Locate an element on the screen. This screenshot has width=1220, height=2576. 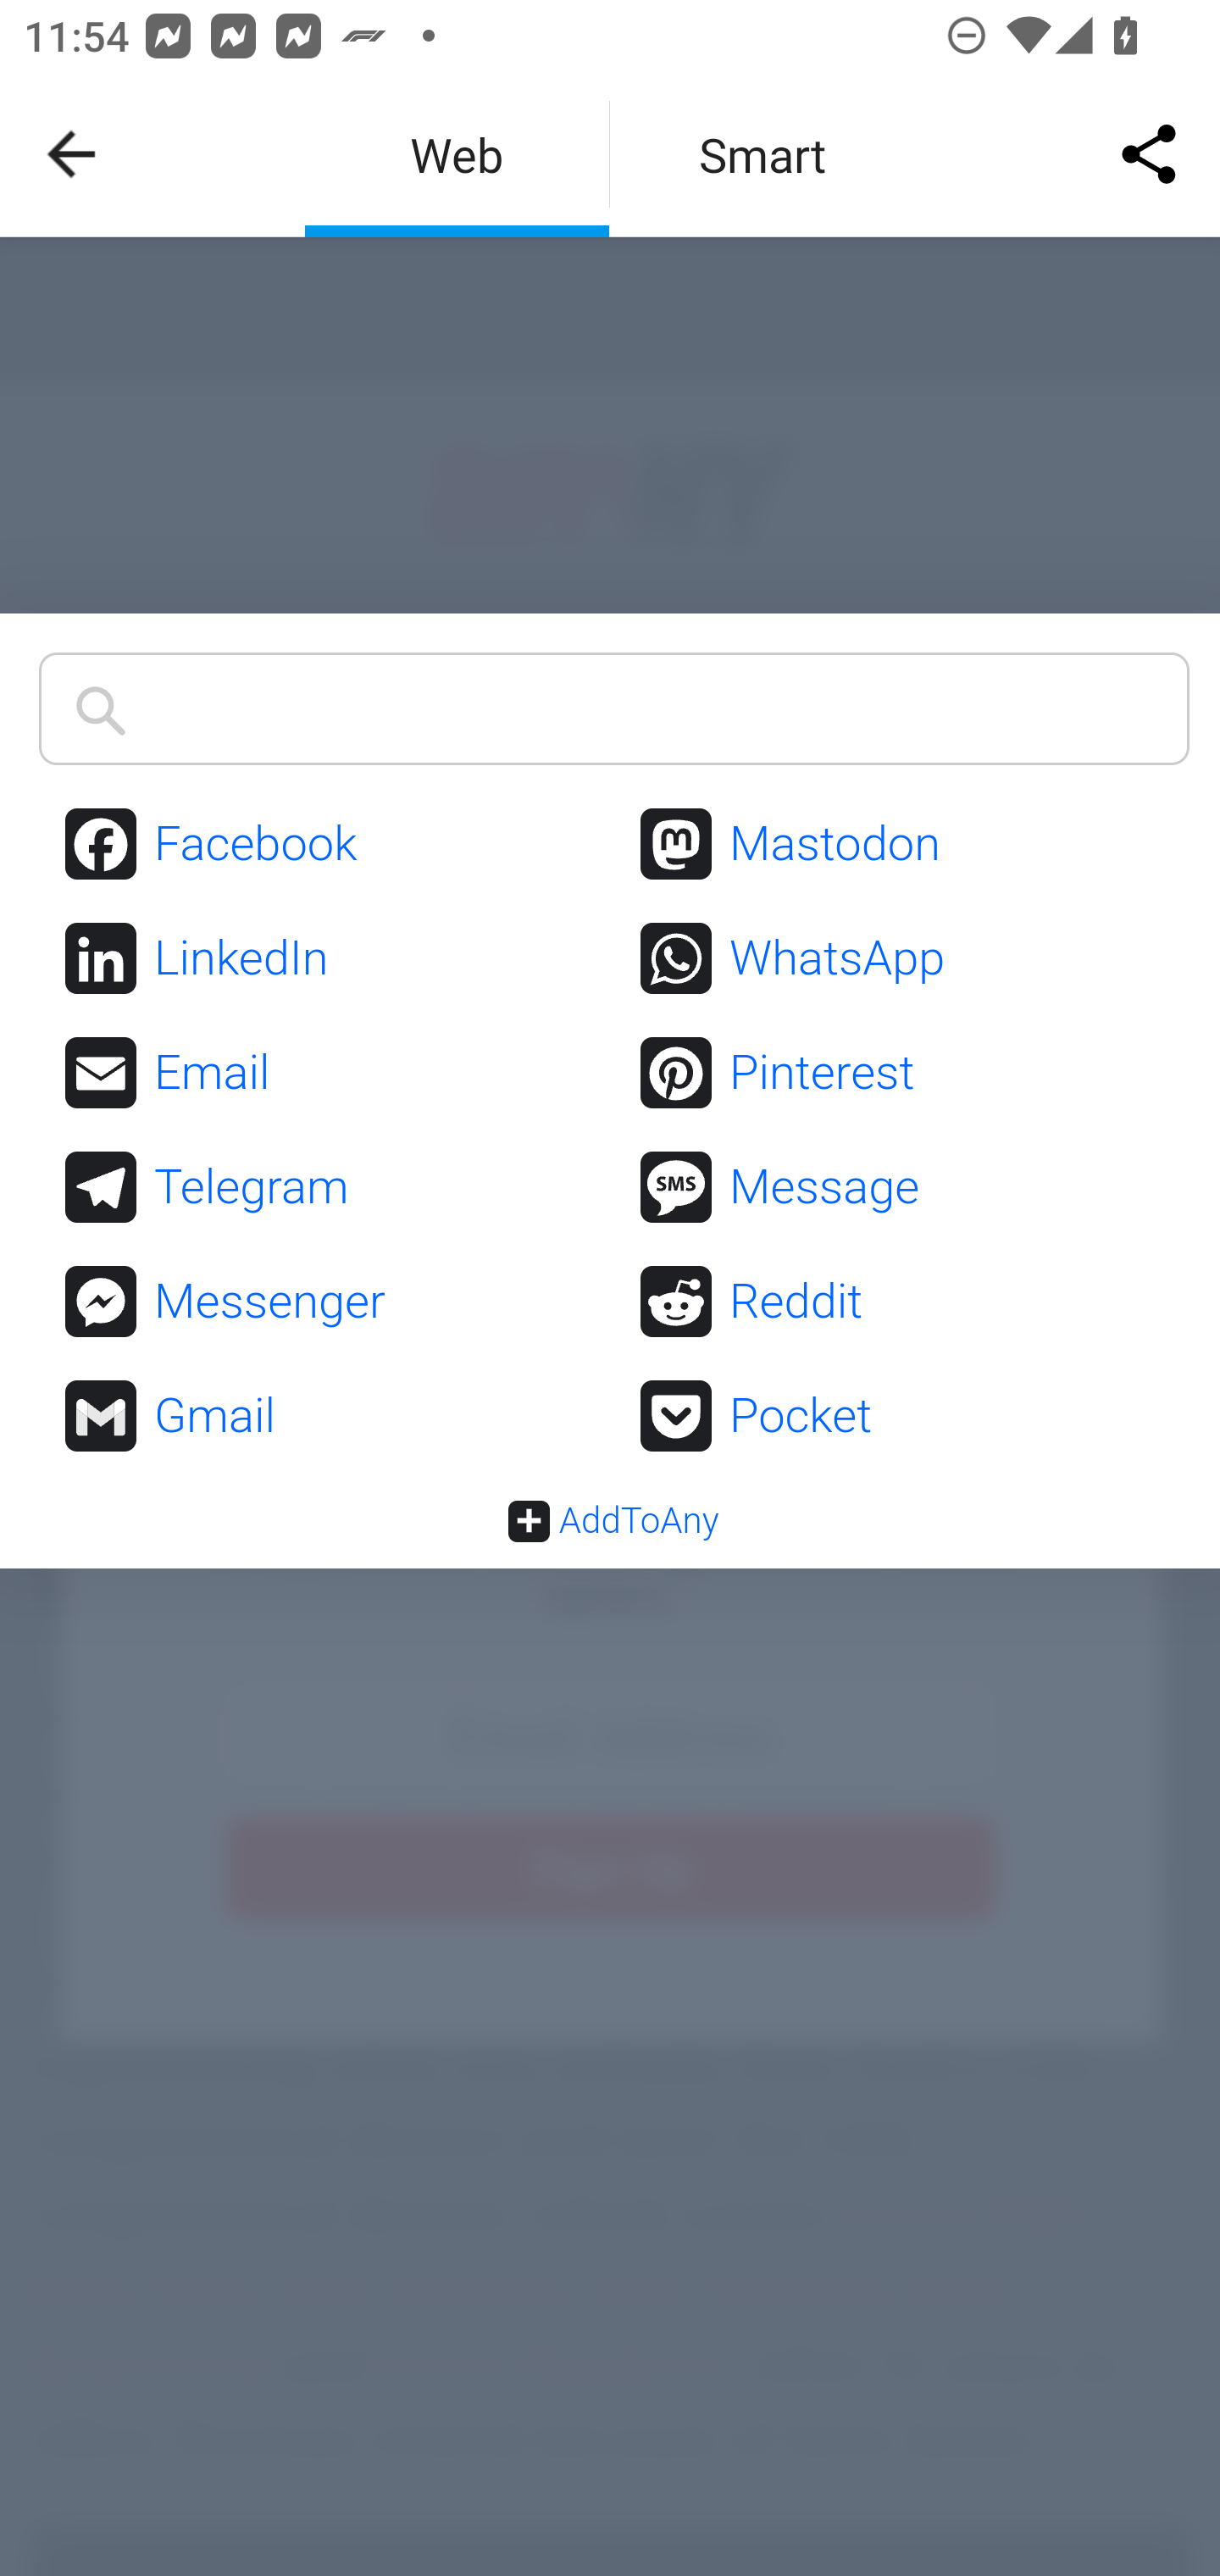
LinkedIn is located at coordinates (325, 959).